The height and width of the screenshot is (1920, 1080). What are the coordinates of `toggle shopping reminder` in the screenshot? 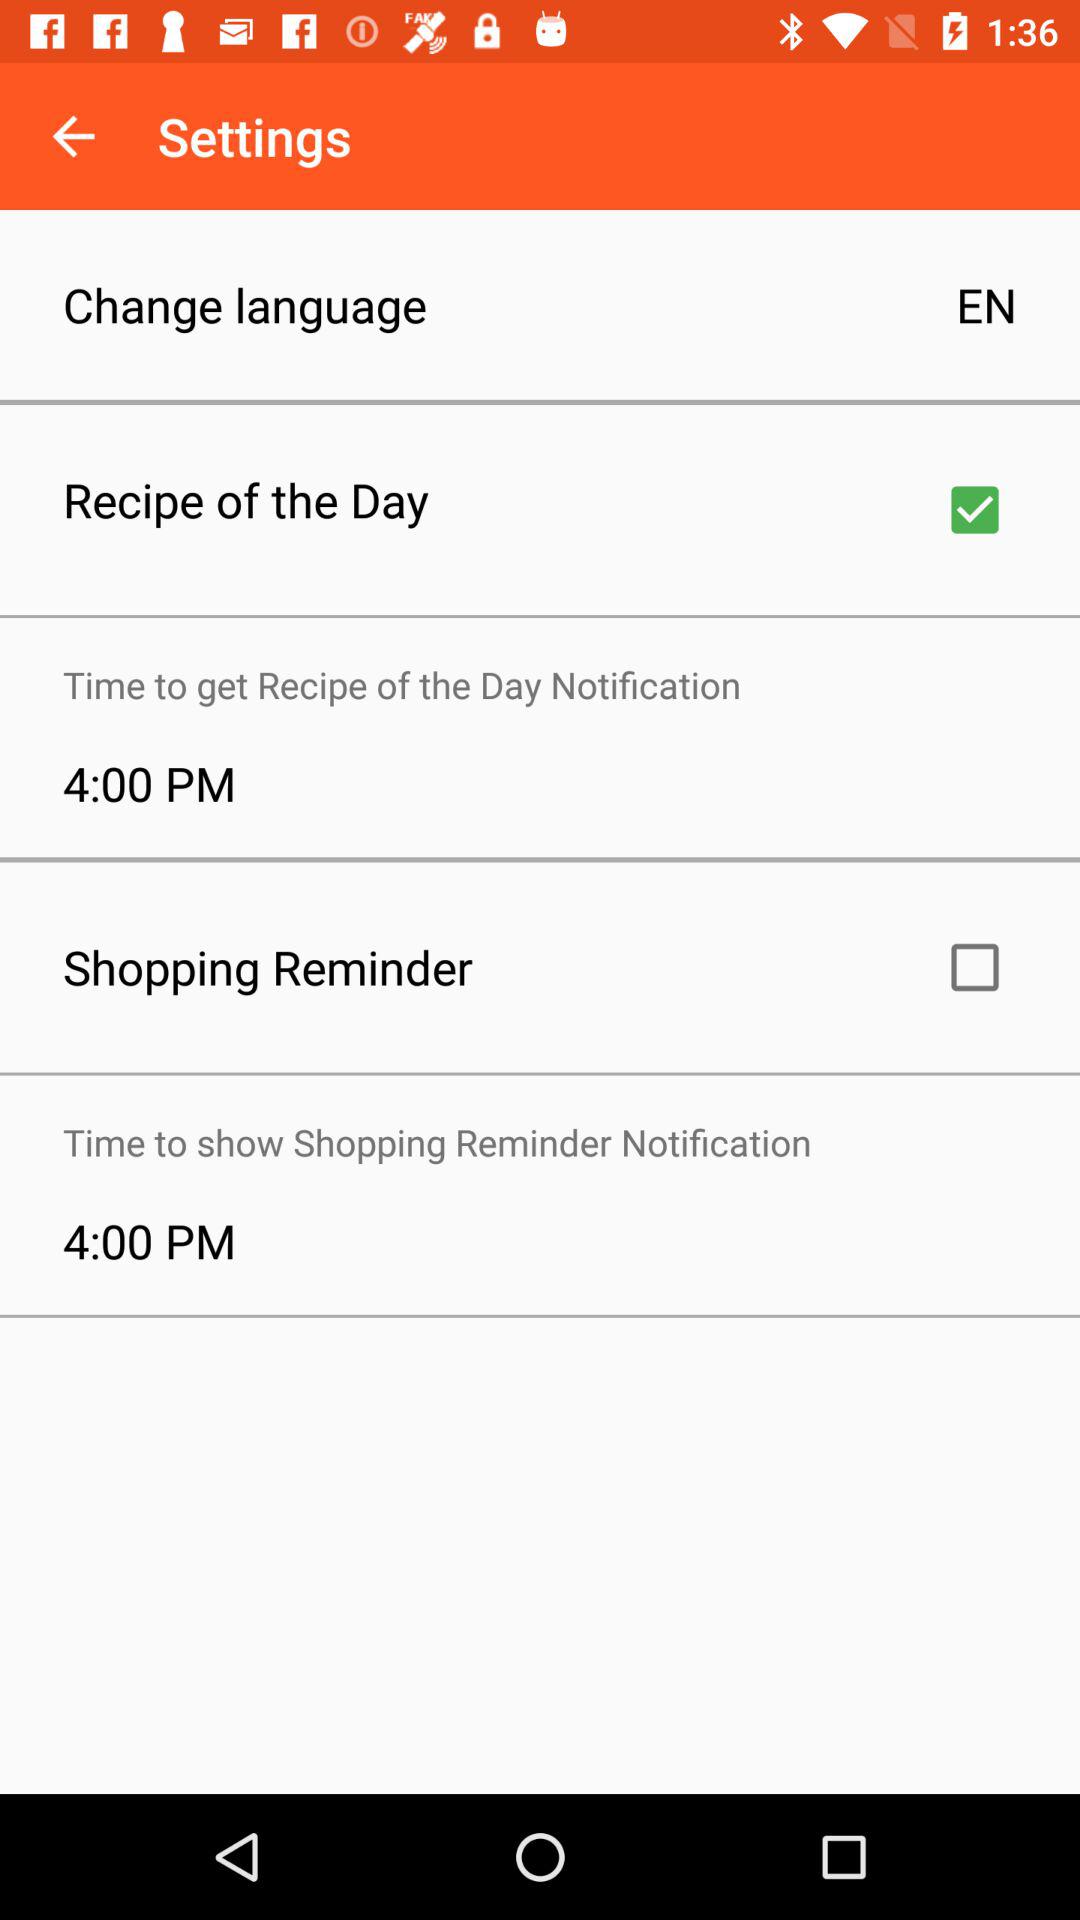 It's located at (975, 967).